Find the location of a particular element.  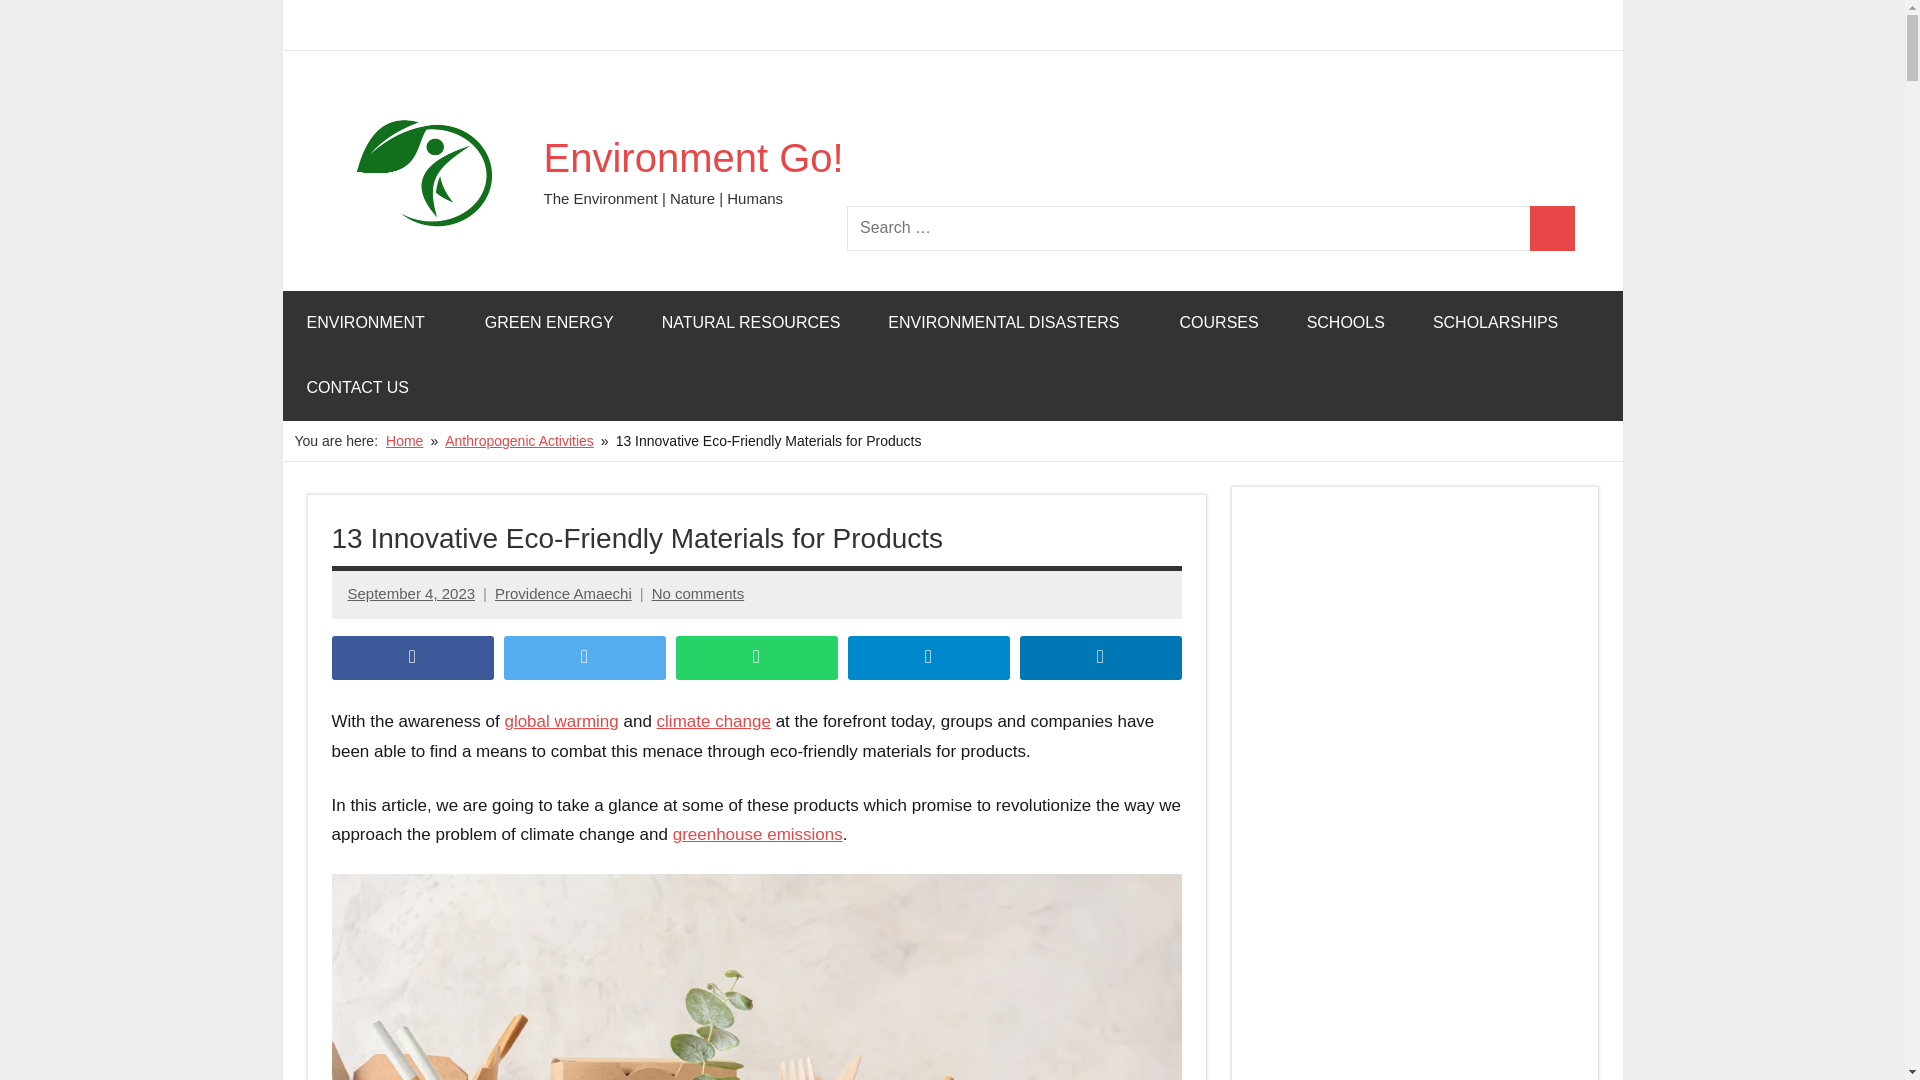

September 4, 2023 is located at coordinates (412, 593).